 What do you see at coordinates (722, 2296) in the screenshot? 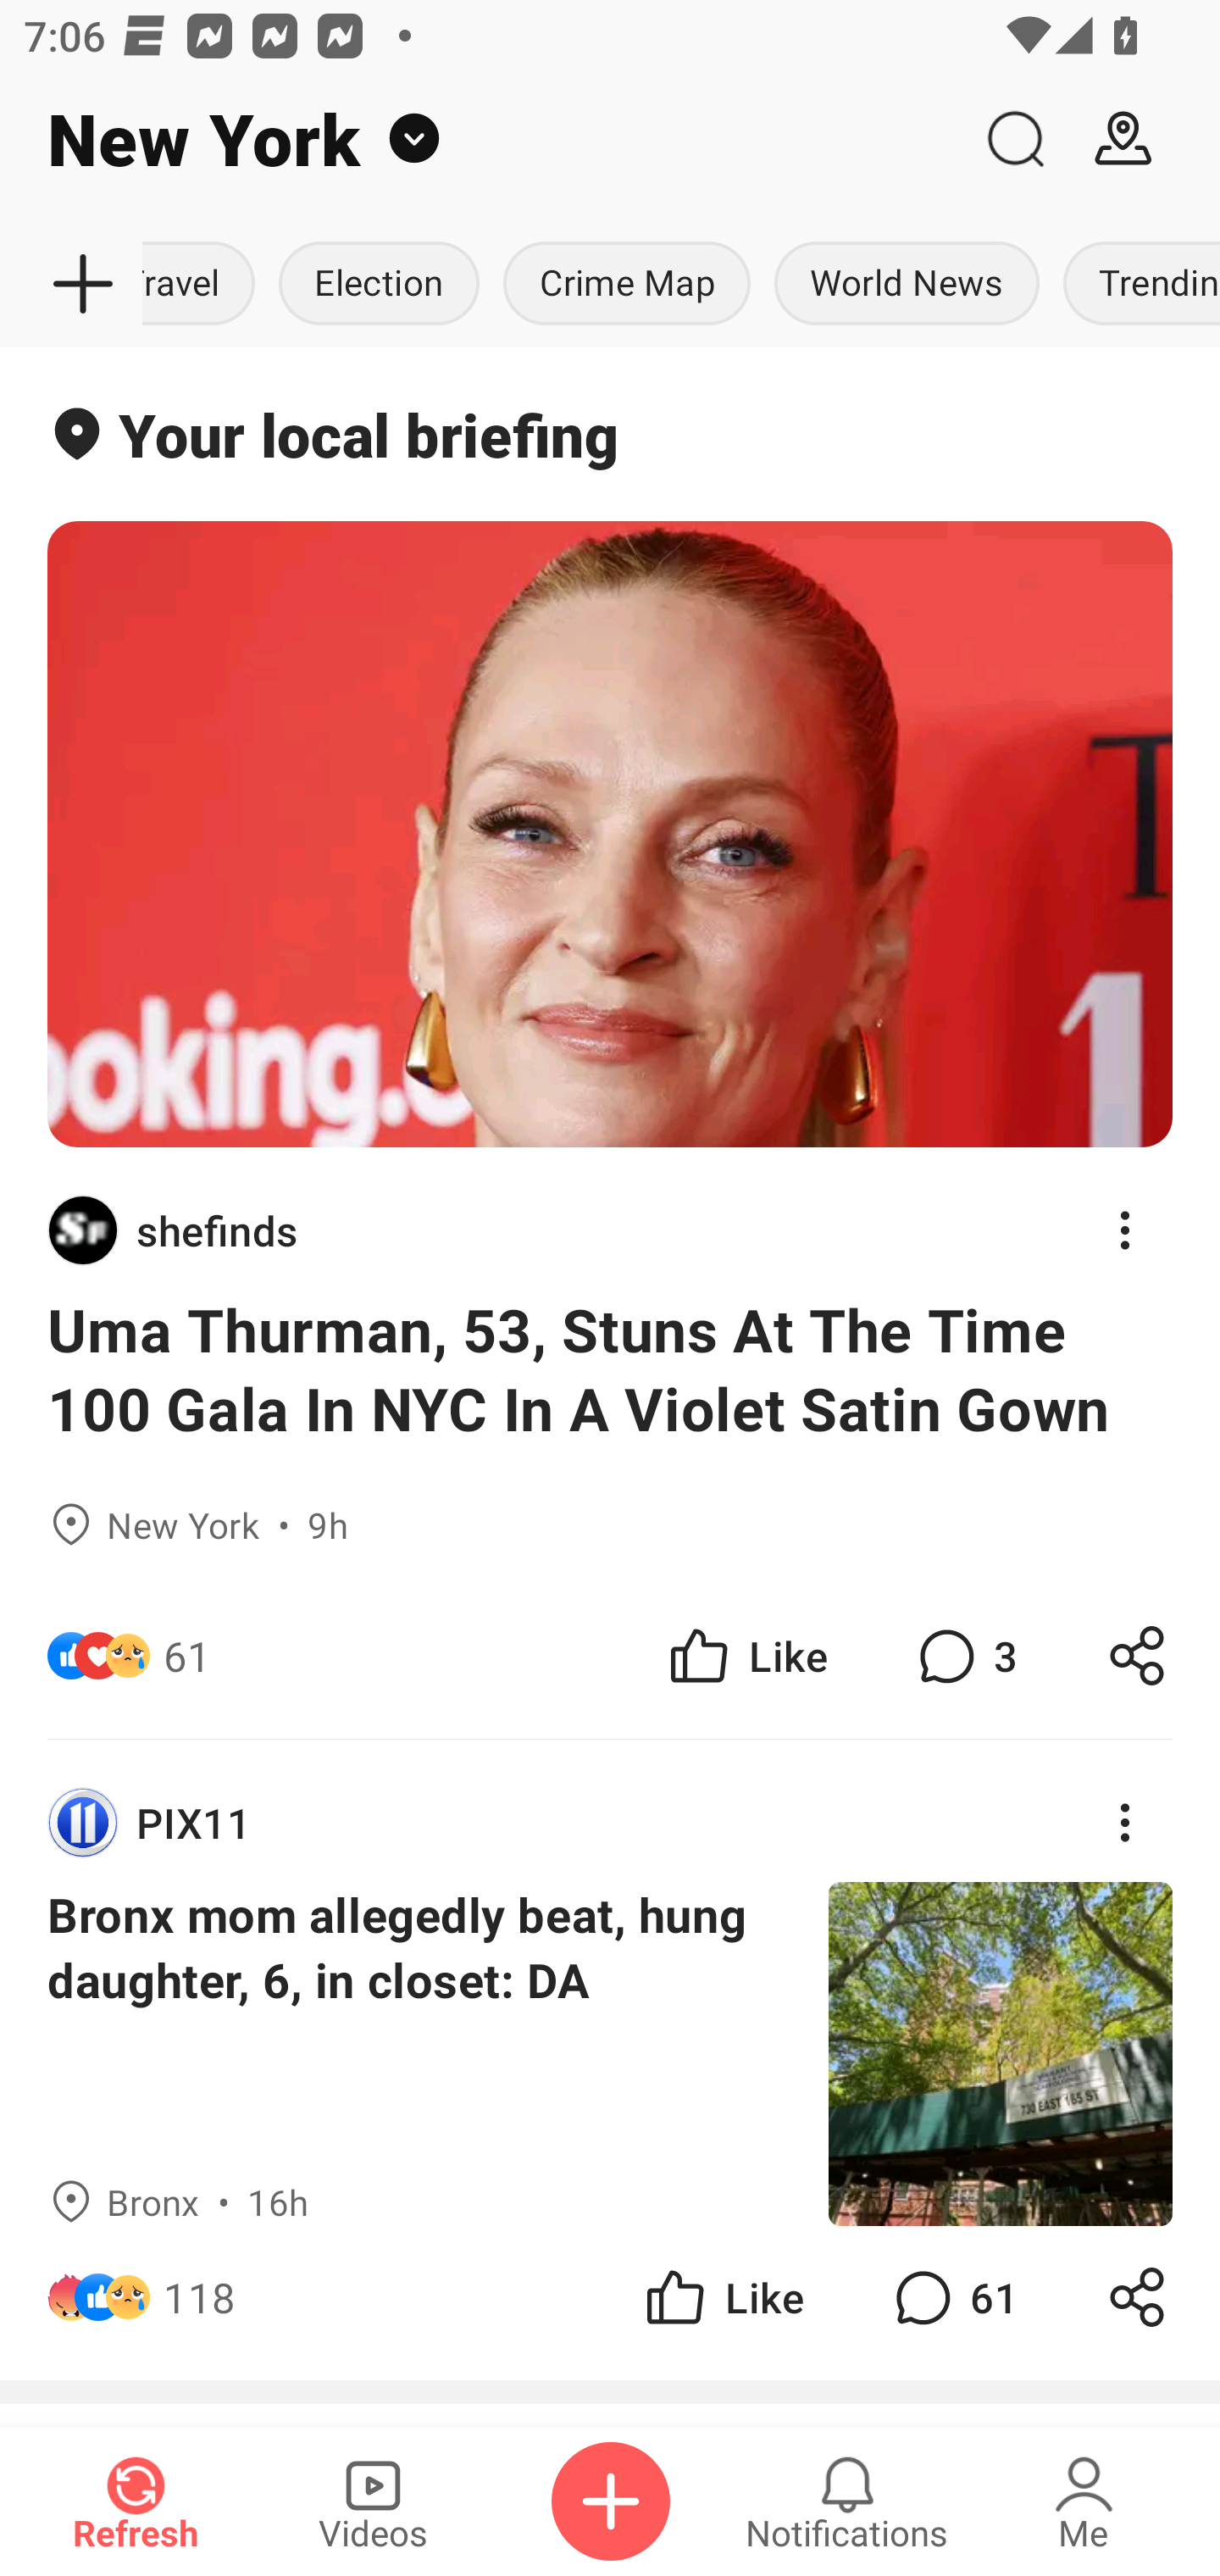
I see `Like` at bounding box center [722, 2296].